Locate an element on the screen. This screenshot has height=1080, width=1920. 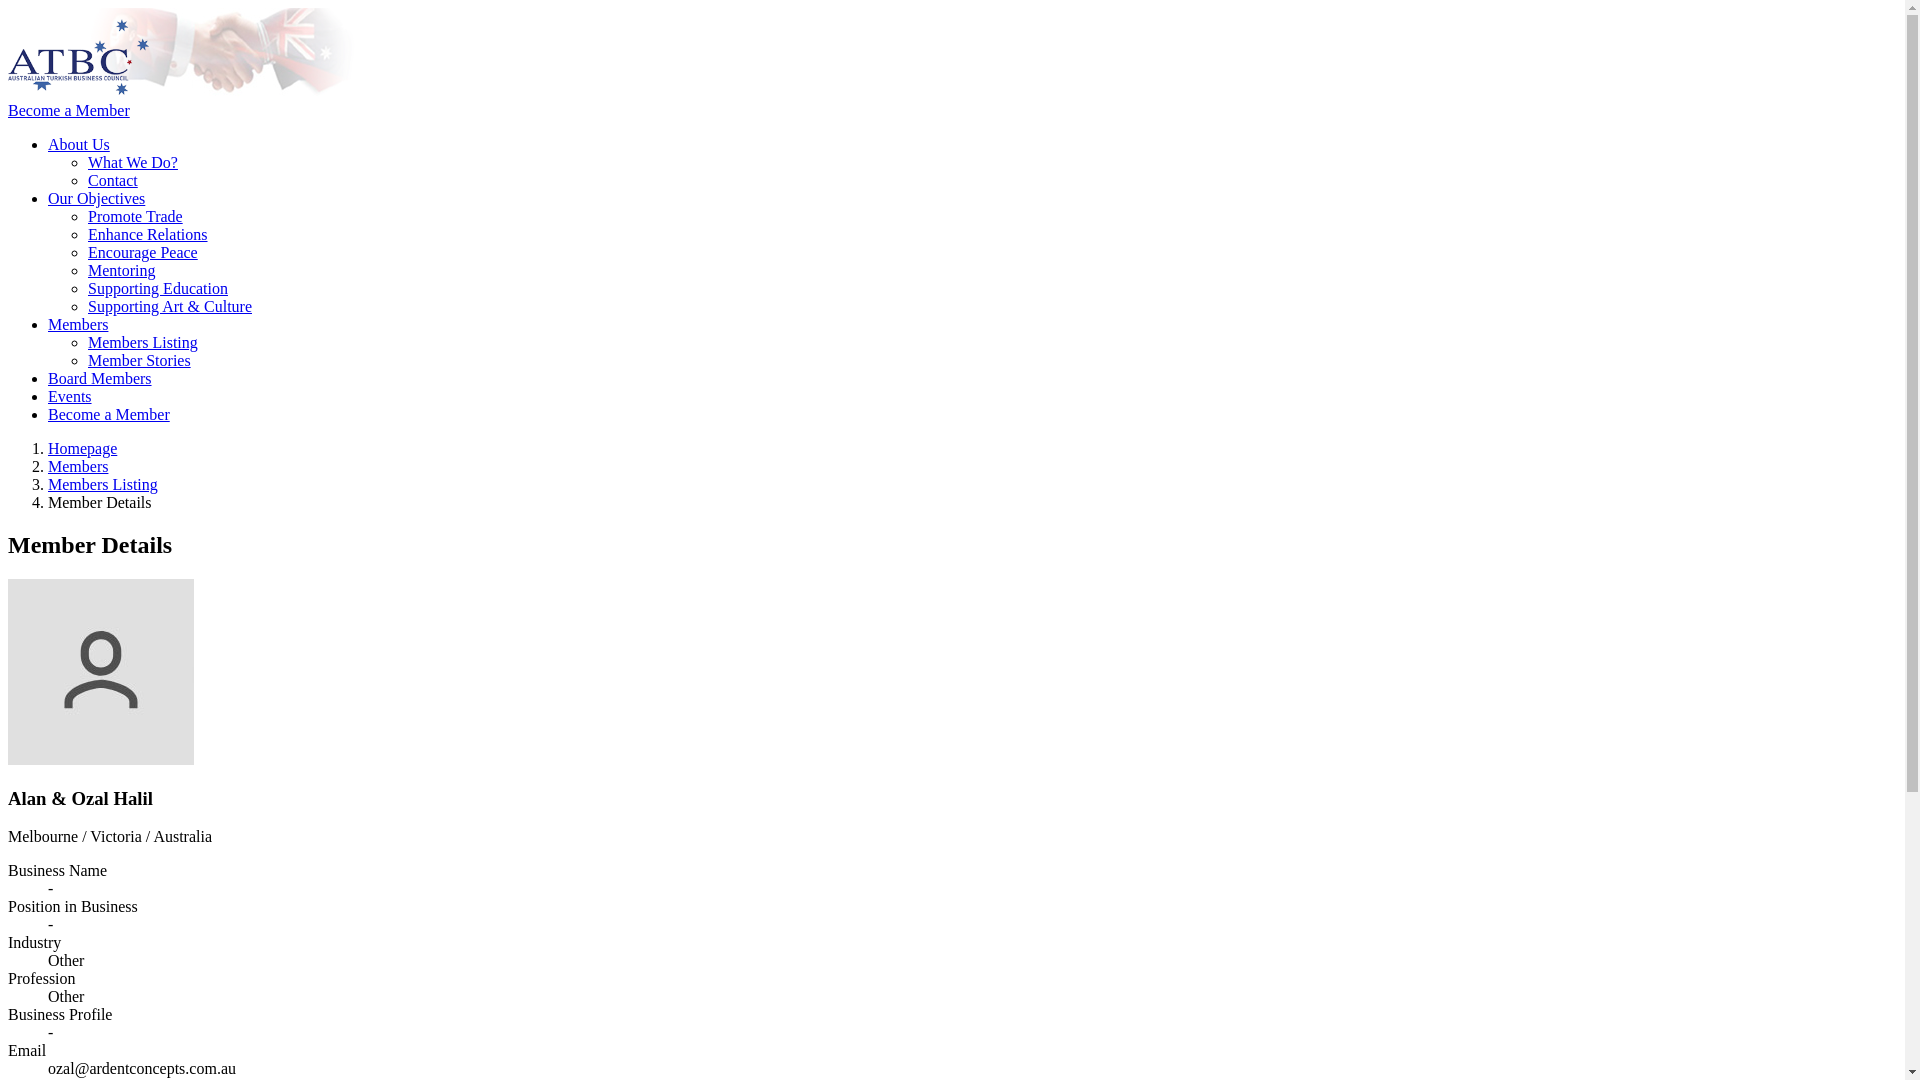
Supporting Education is located at coordinates (158, 288).